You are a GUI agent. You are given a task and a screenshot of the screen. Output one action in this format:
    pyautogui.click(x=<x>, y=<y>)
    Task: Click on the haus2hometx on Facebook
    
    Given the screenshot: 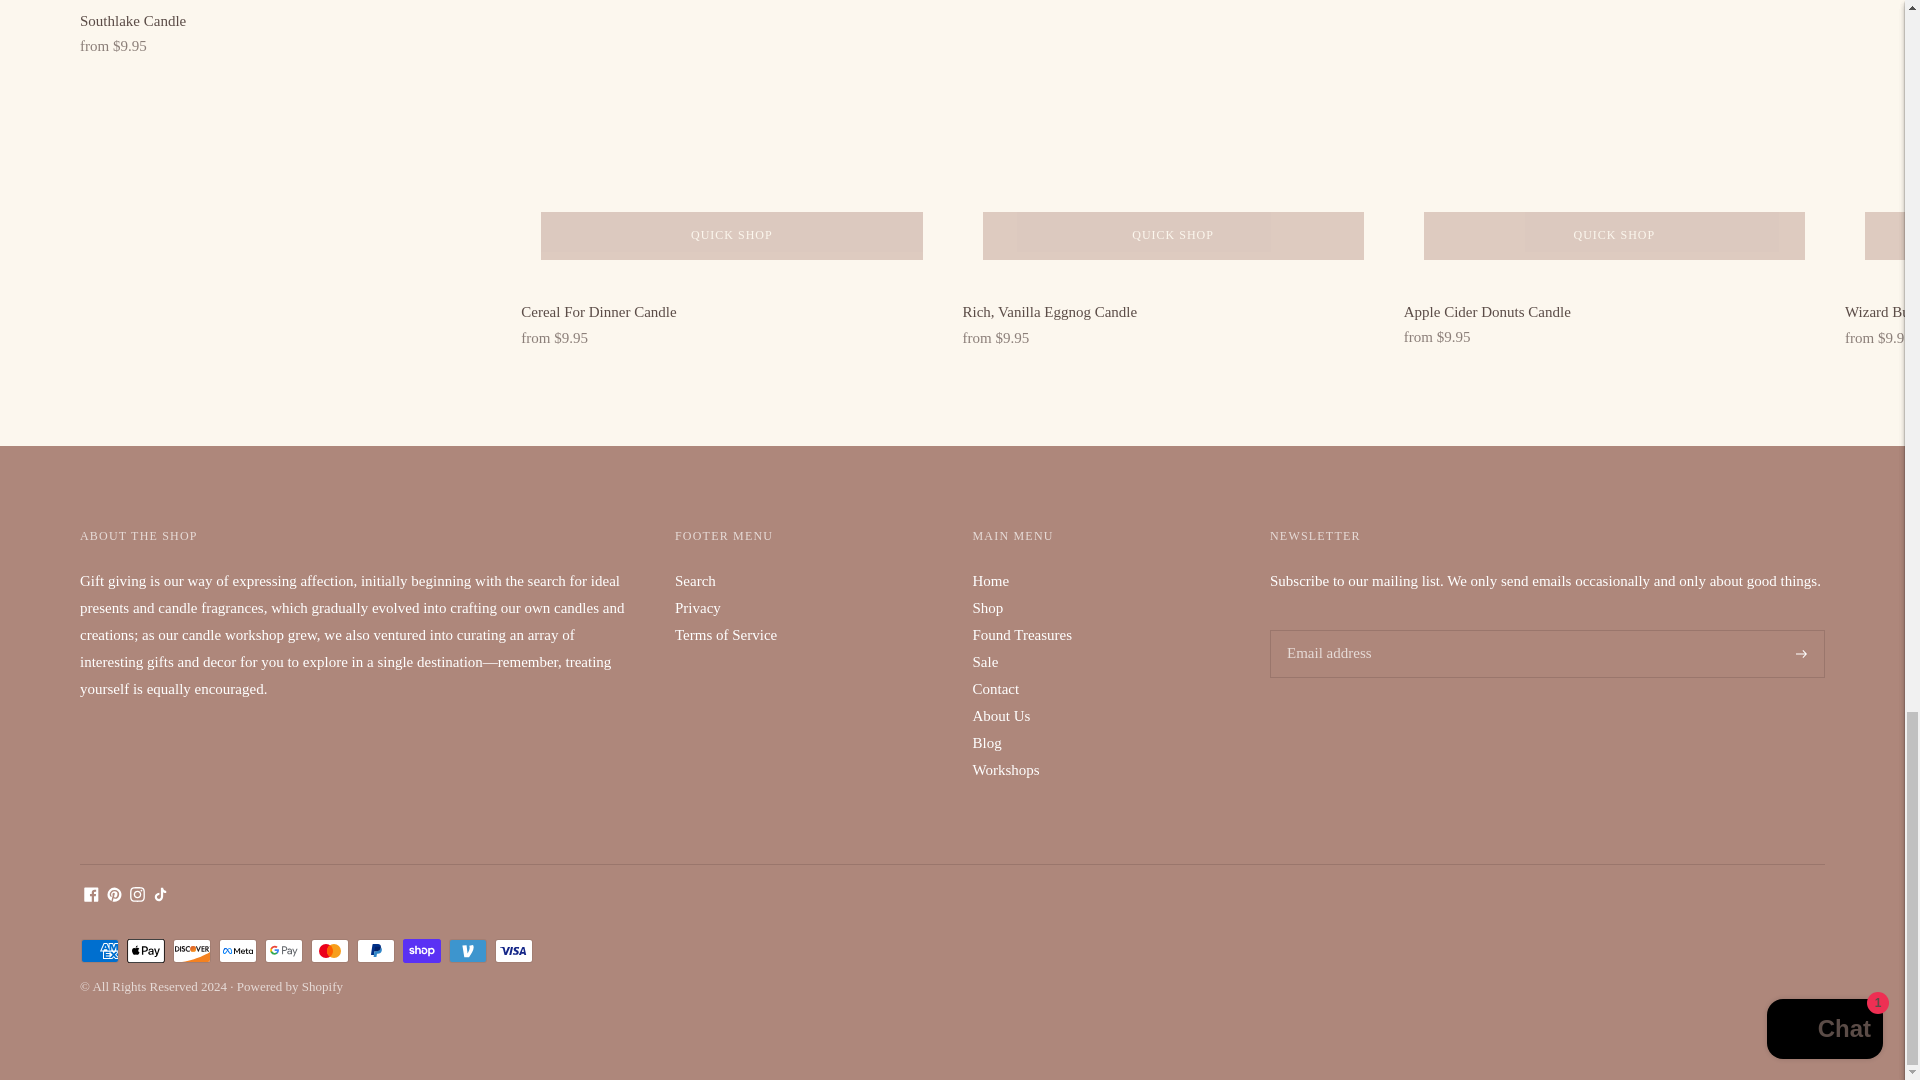 What is the action you would take?
    pyautogui.click(x=92, y=896)
    